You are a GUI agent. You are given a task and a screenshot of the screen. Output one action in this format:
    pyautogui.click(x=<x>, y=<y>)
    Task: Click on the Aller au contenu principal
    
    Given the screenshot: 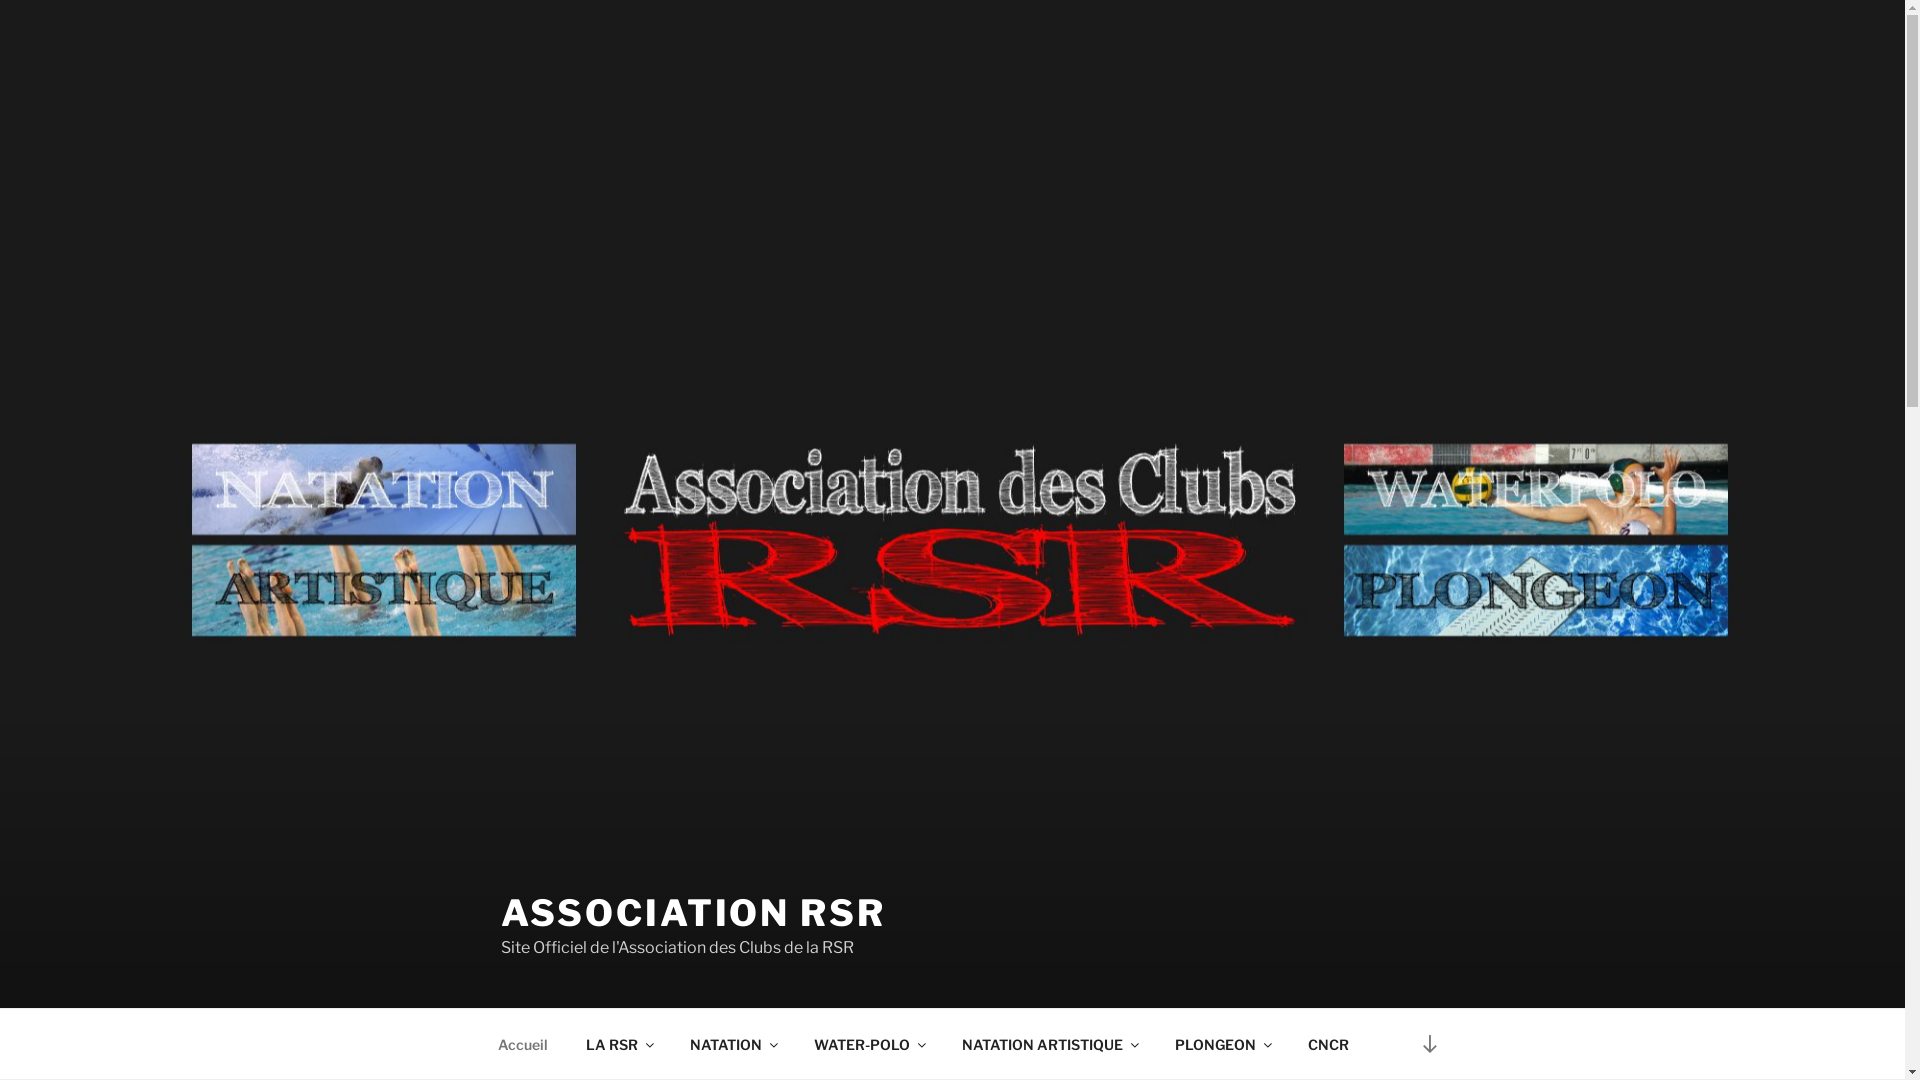 What is the action you would take?
    pyautogui.click(x=0, y=0)
    